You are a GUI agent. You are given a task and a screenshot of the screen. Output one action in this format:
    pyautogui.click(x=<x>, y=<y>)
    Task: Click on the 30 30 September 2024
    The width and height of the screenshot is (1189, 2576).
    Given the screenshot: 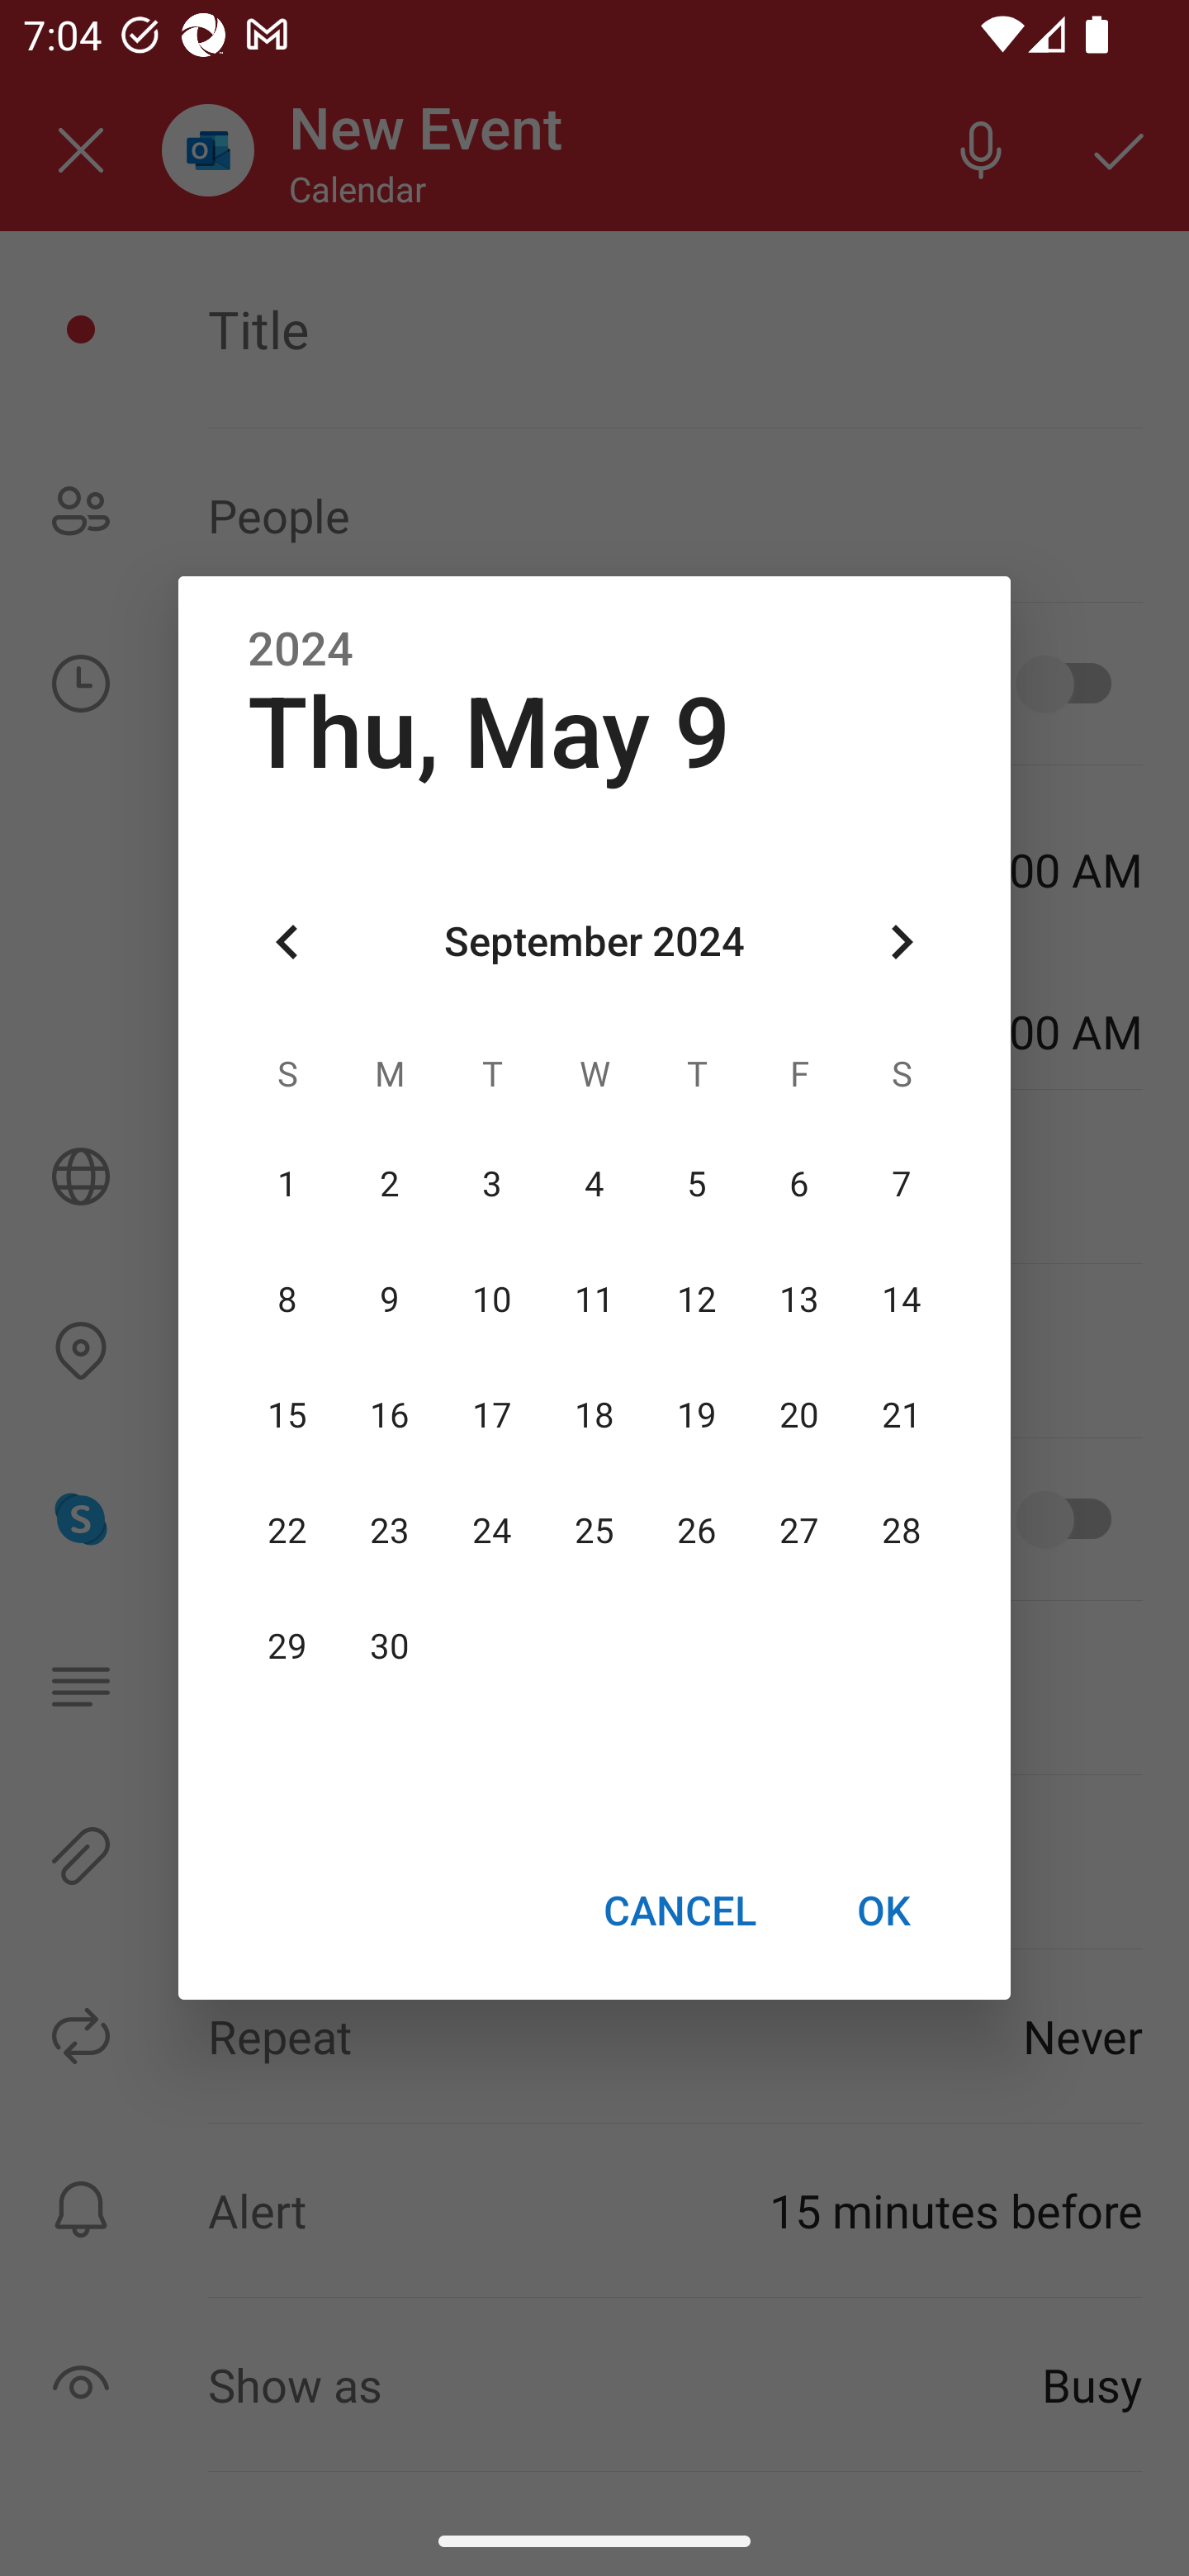 What is the action you would take?
    pyautogui.click(x=390, y=1647)
    